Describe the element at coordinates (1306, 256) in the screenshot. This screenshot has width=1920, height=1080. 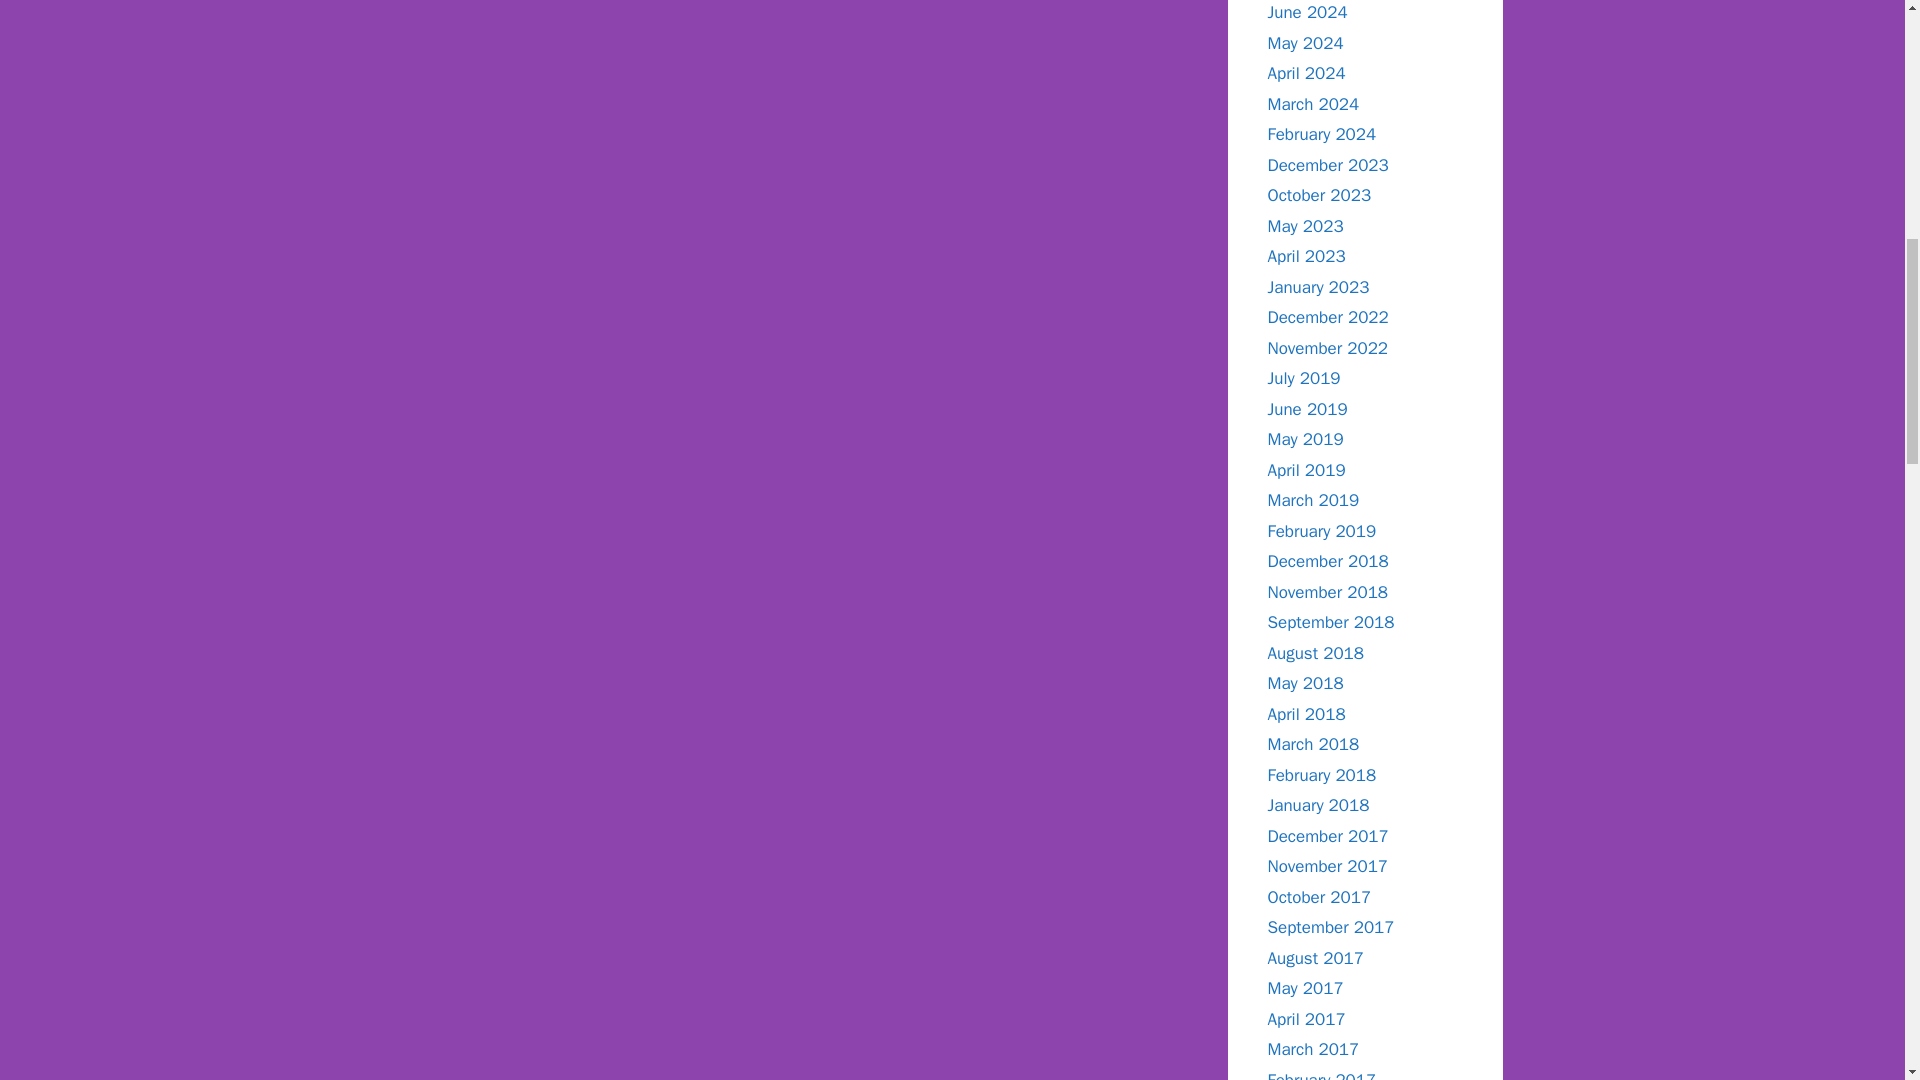
I see `April 2023` at that location.